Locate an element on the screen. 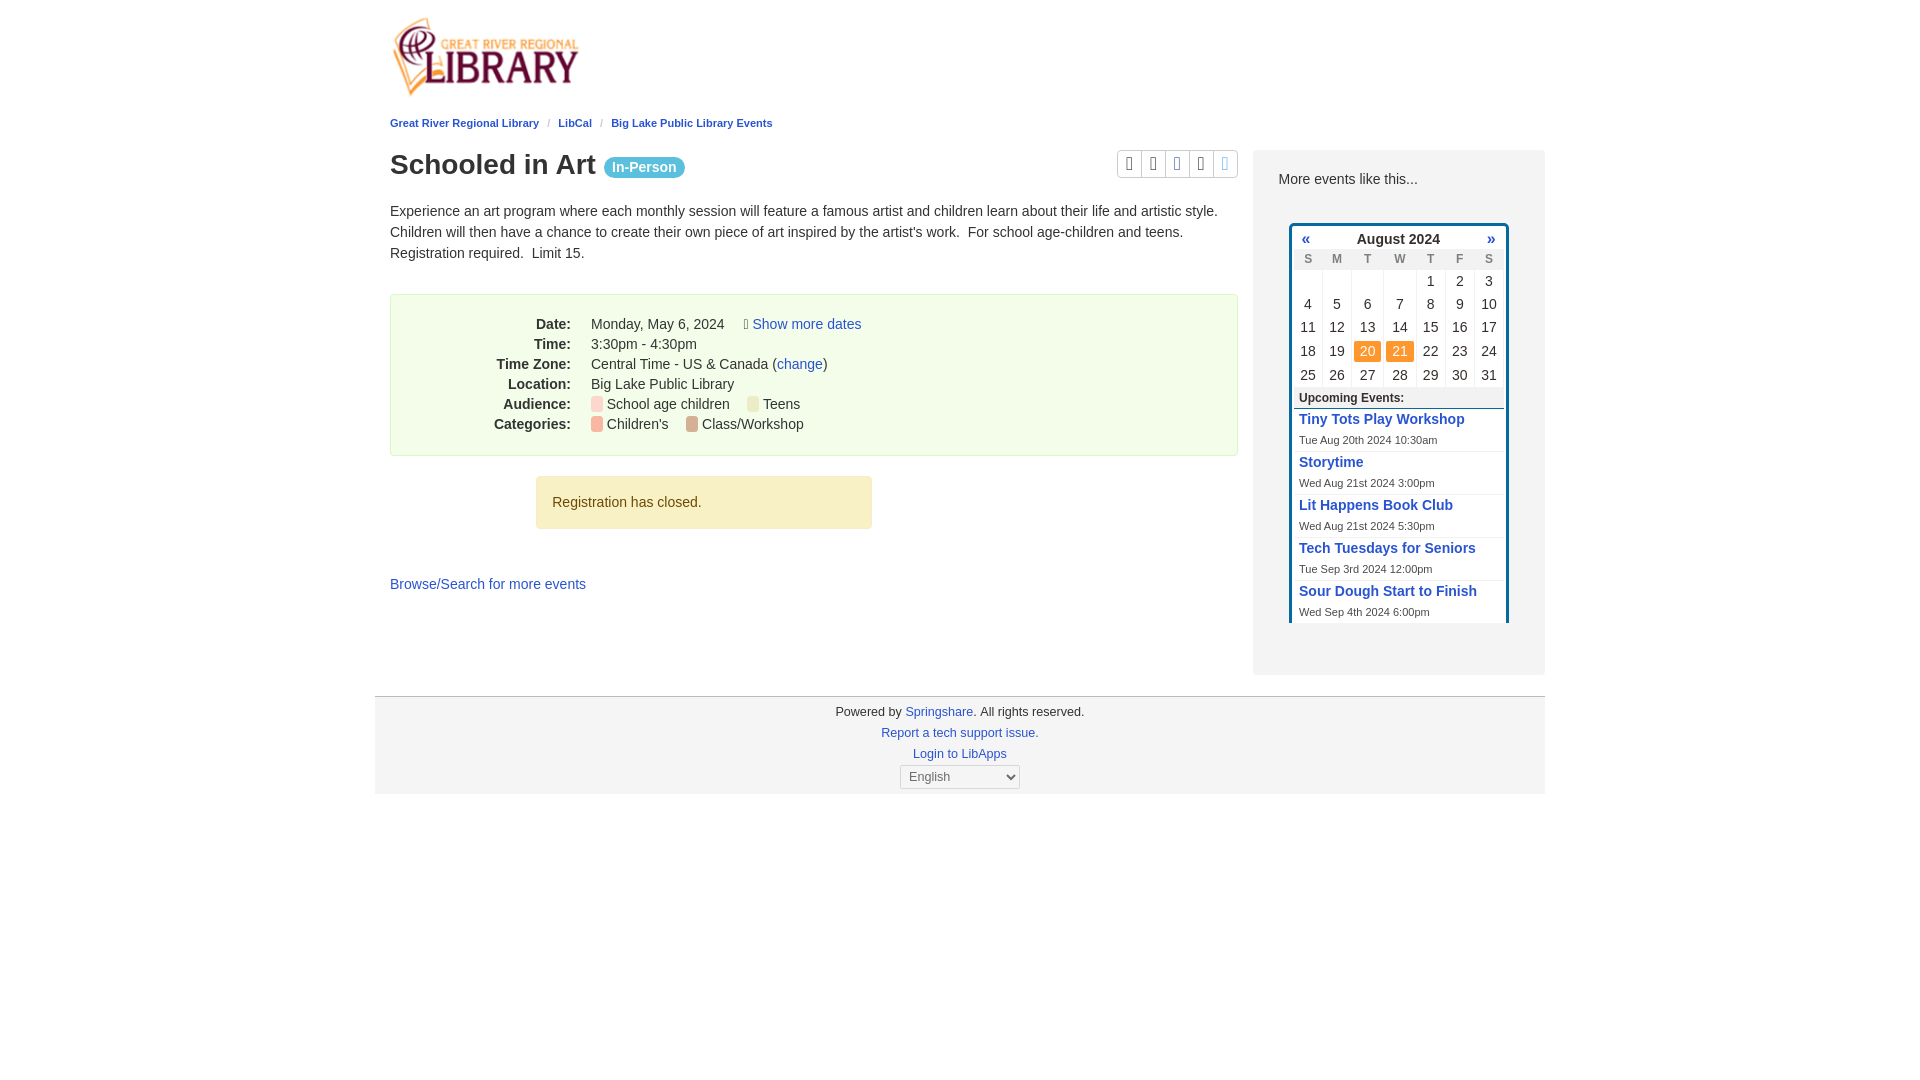 Image resolution: width=1920 pixels, height=1080 pixels. Print the page is located at coordinates (806, 324).